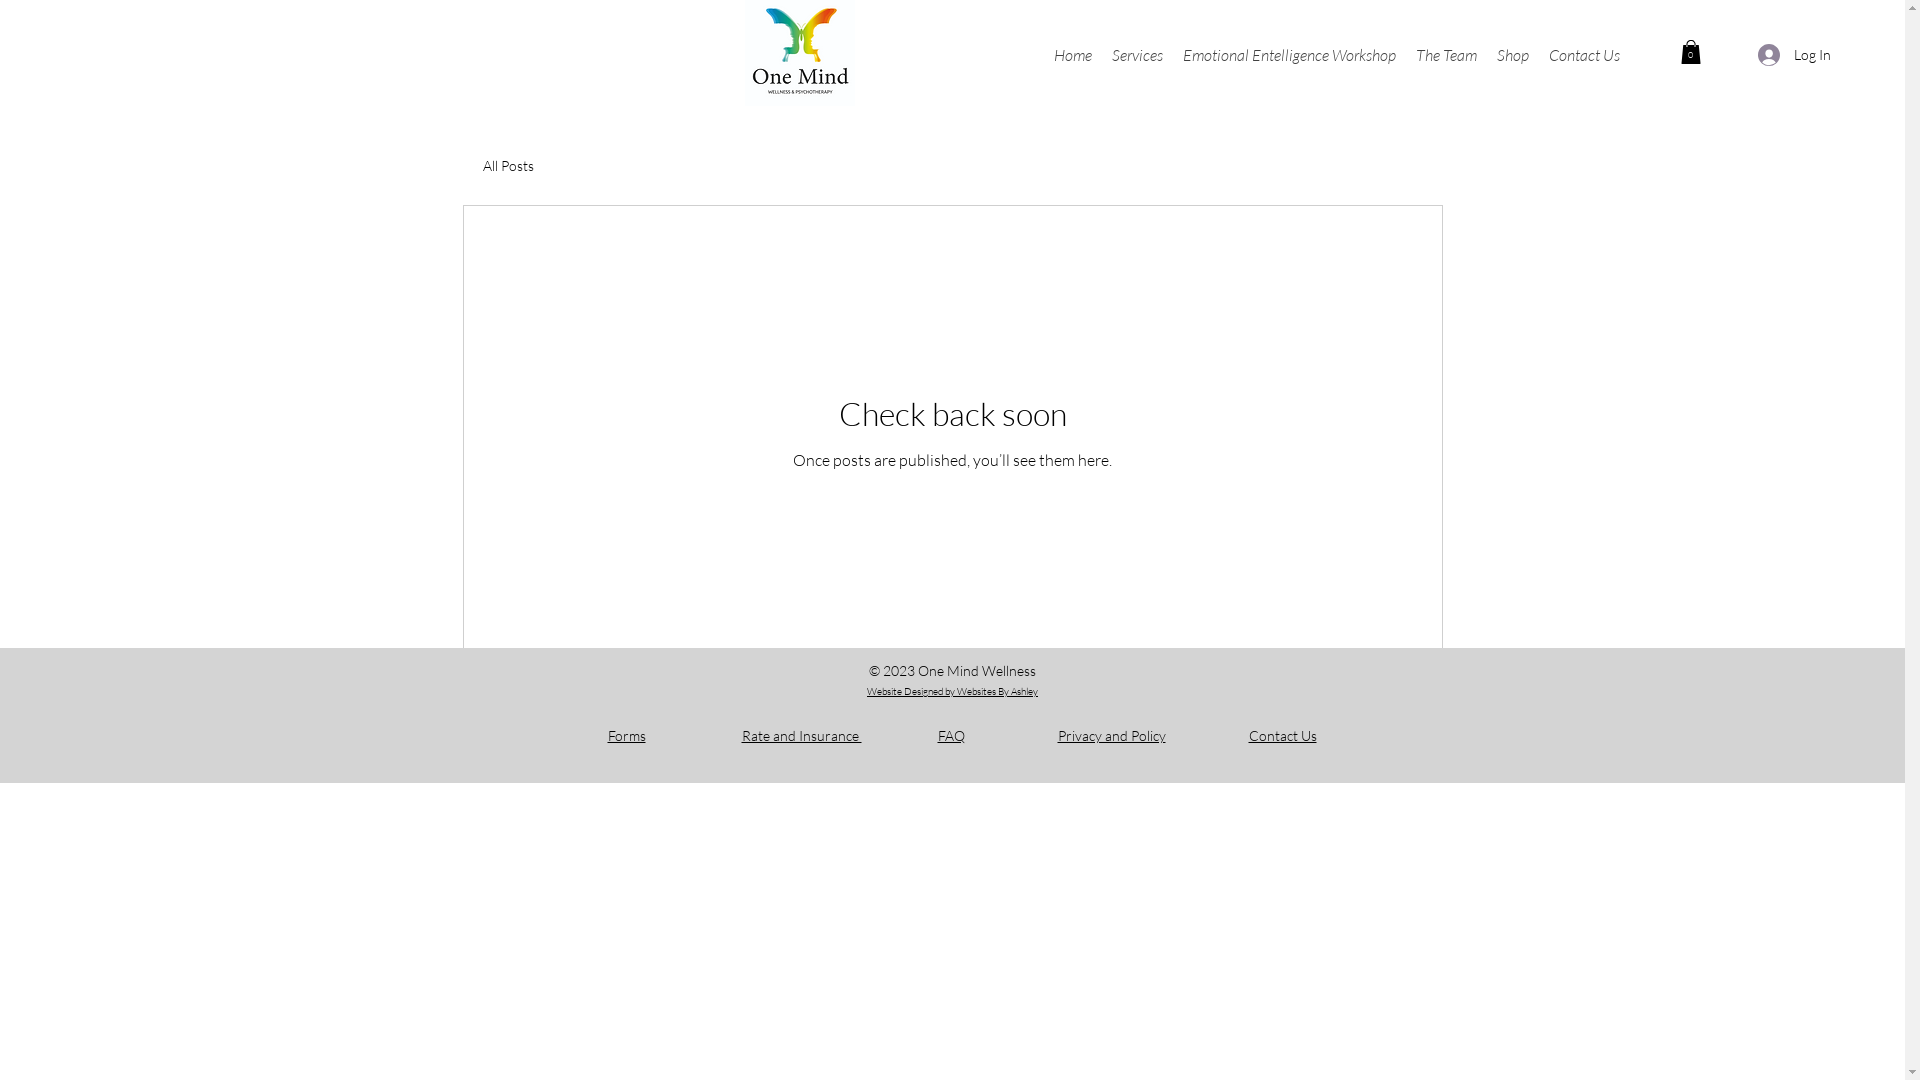 The width and height of the screenshot is (1920, 1080). What do you see at coordinates (1691, 52) in the screenshot?
I see `0` at bounding box center [1691, 52].